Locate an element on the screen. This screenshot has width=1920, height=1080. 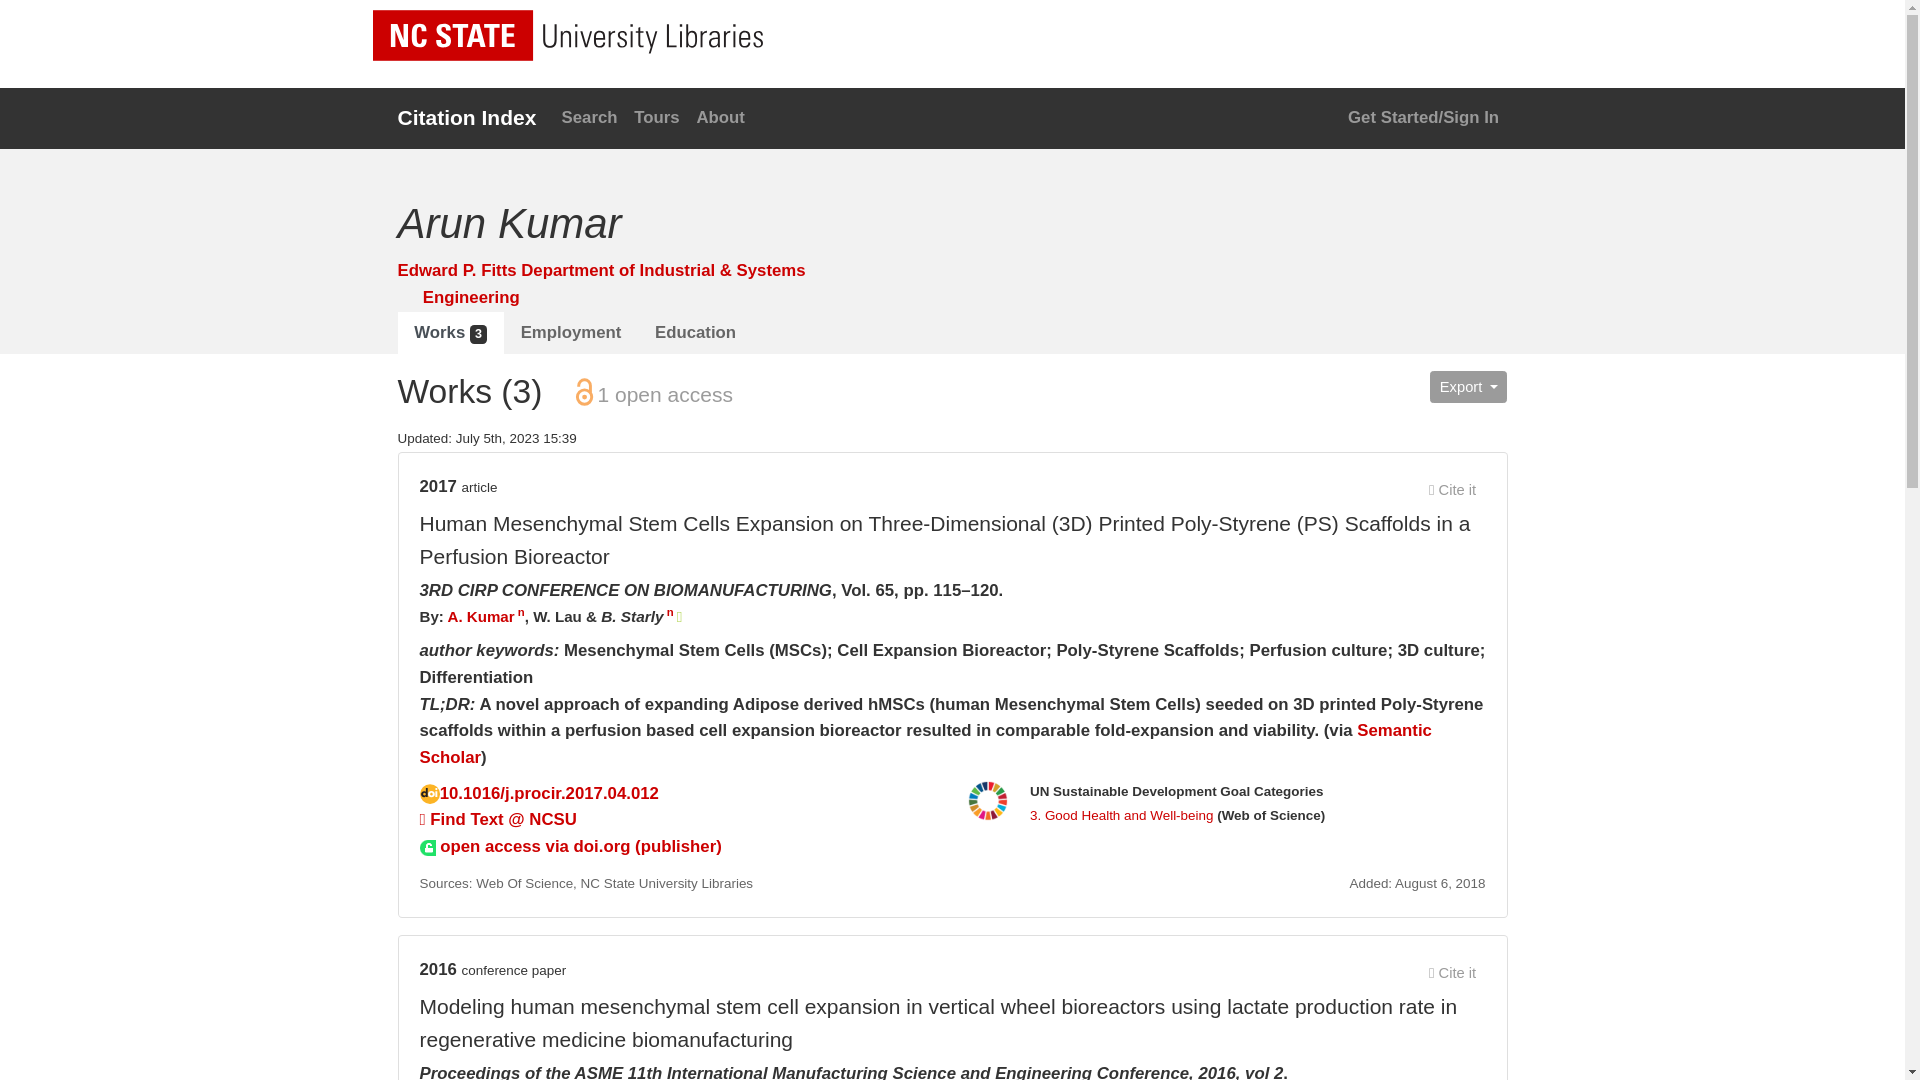
Search for works related to SDG 3 is located at coordinates (1121, 814).